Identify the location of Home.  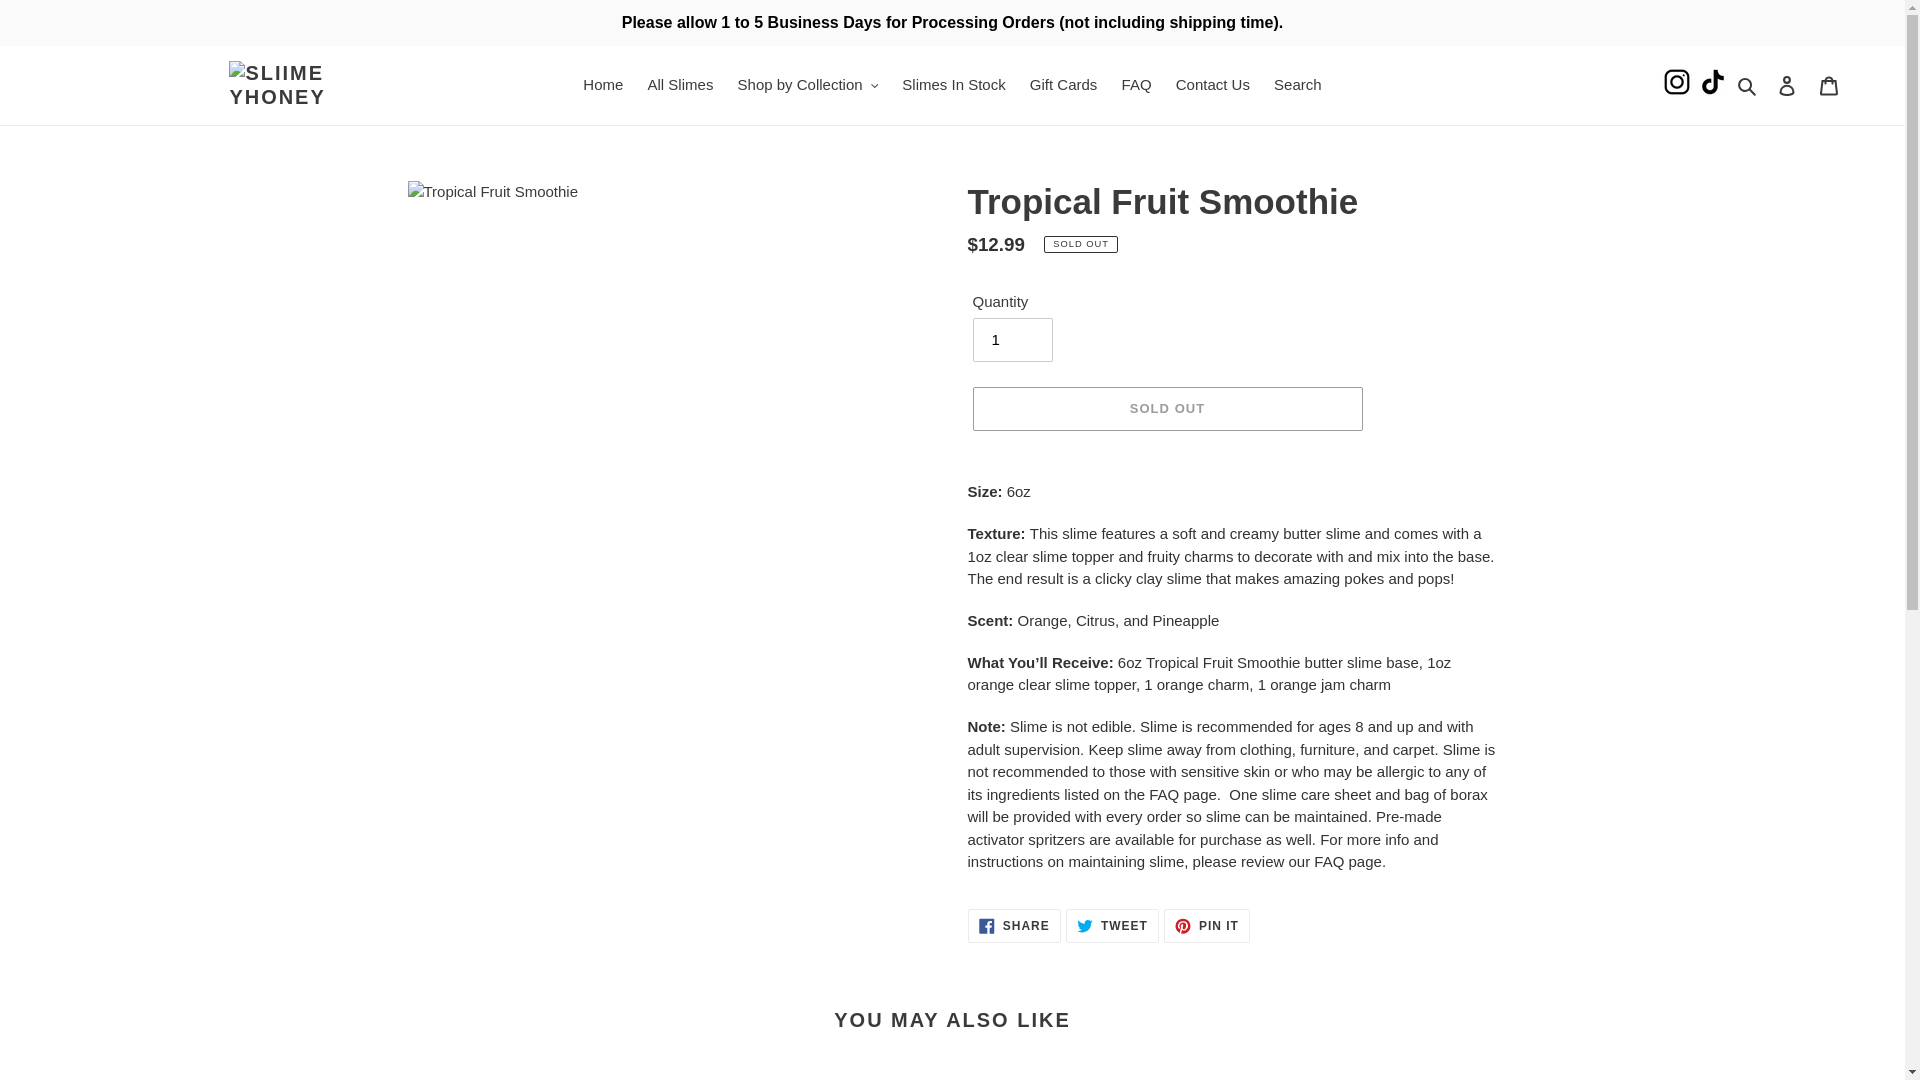
(602, 86).